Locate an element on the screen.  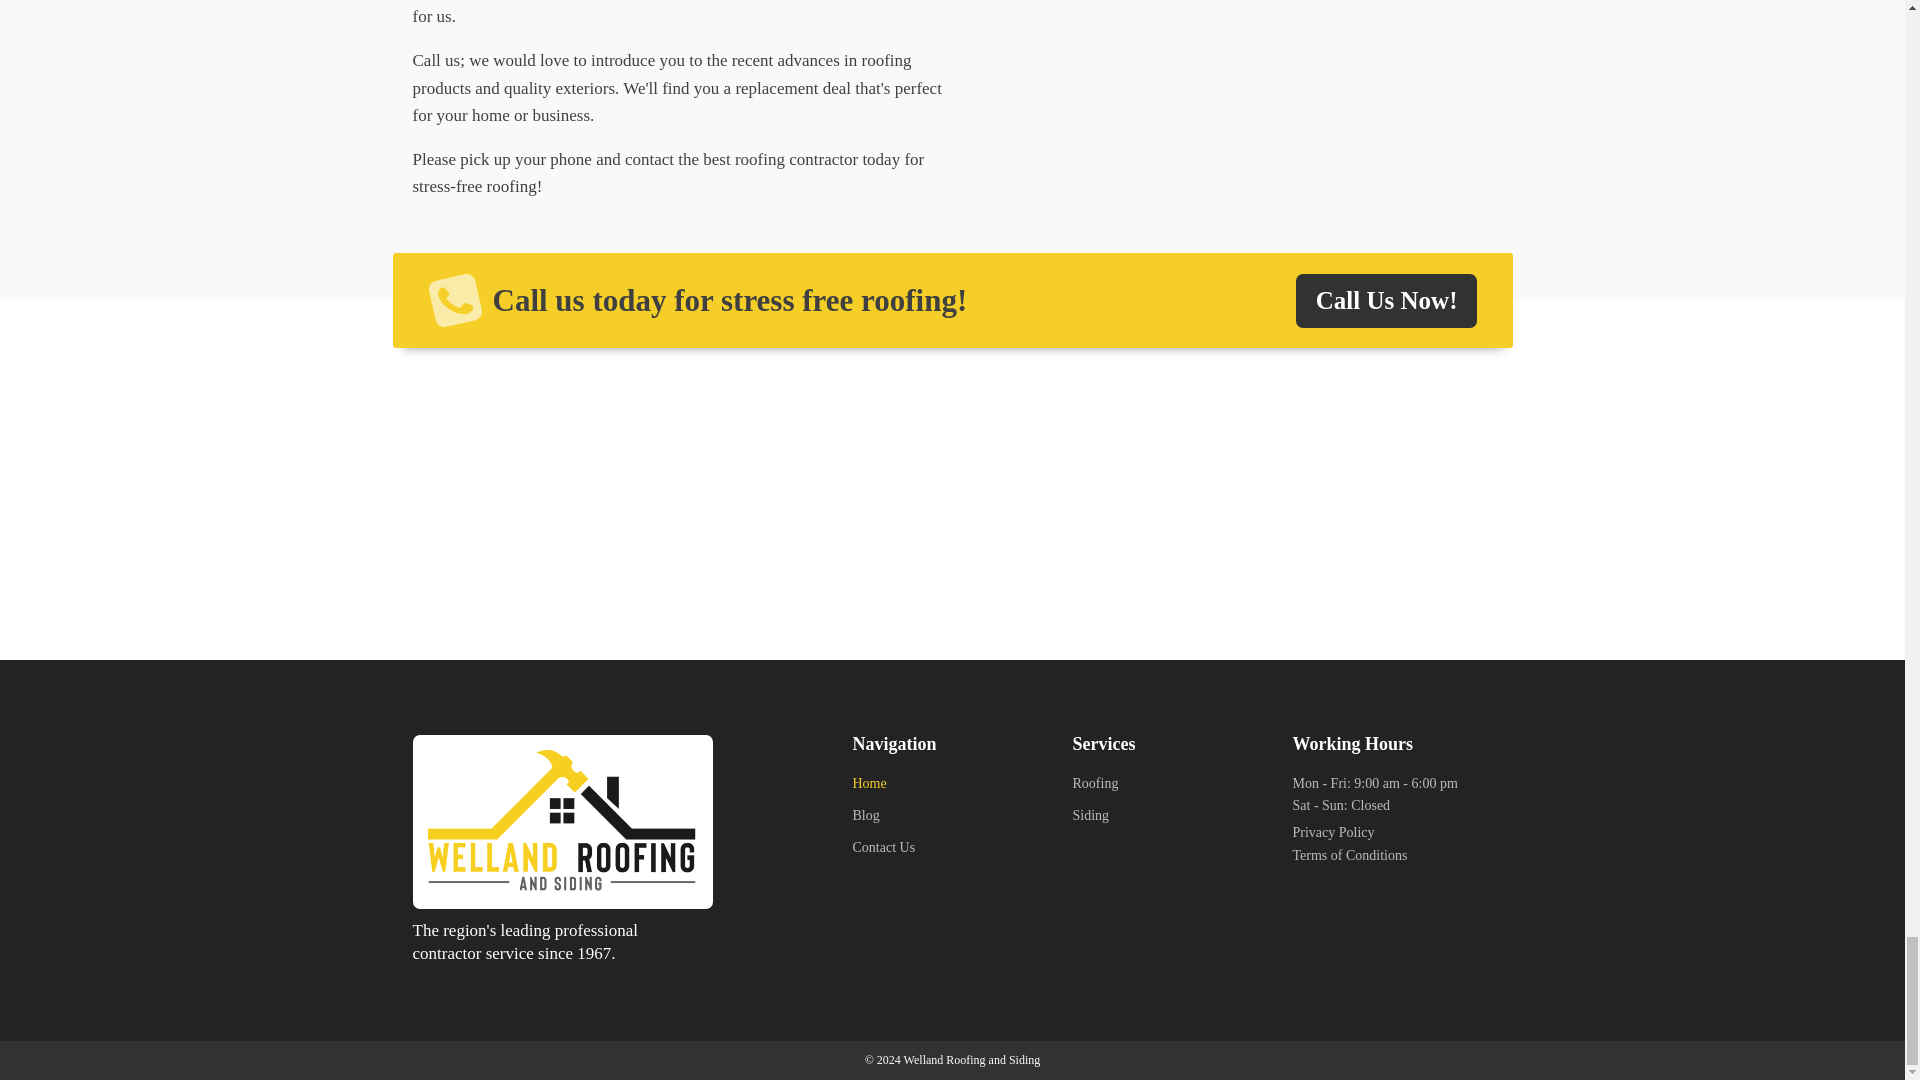
Terms of Conditions is located at coordinates (1350, 856).